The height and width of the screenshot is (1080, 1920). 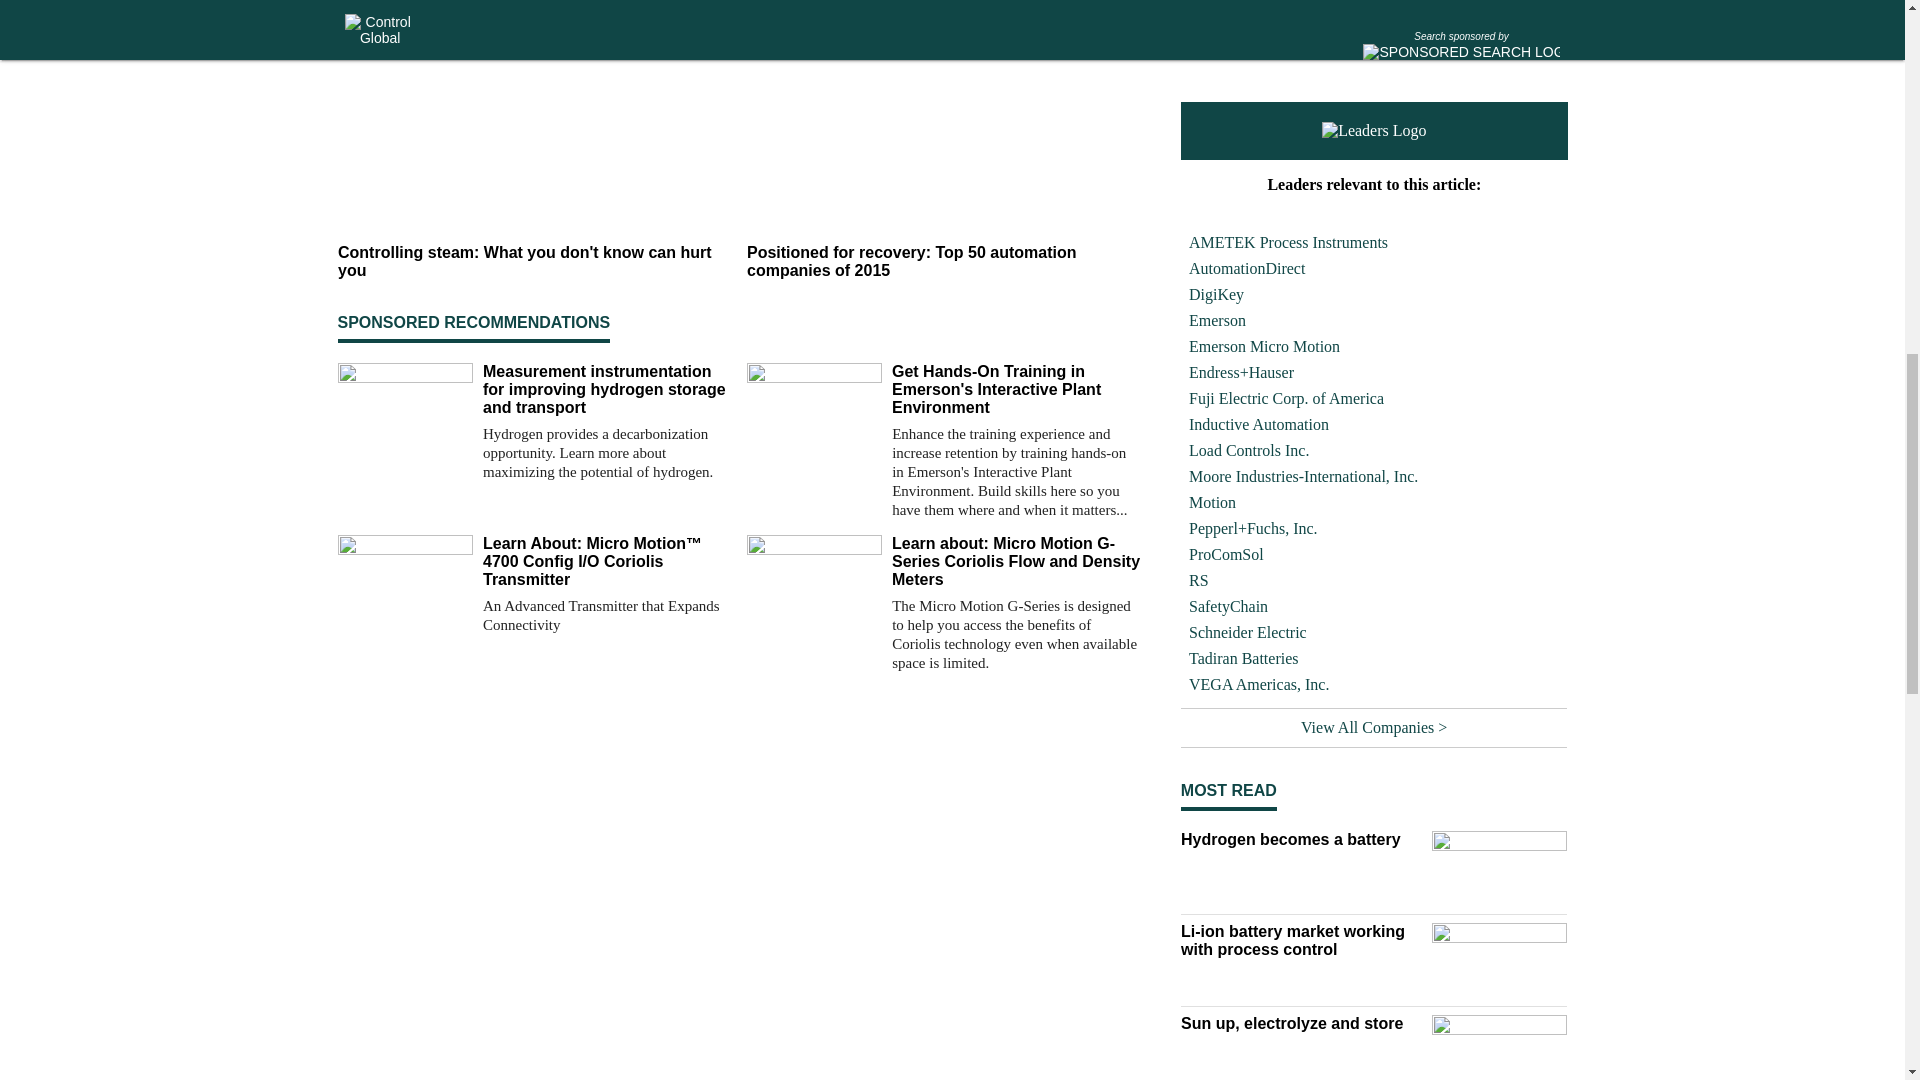 I want to click on DigiKey, so click(x=1374, y=294).